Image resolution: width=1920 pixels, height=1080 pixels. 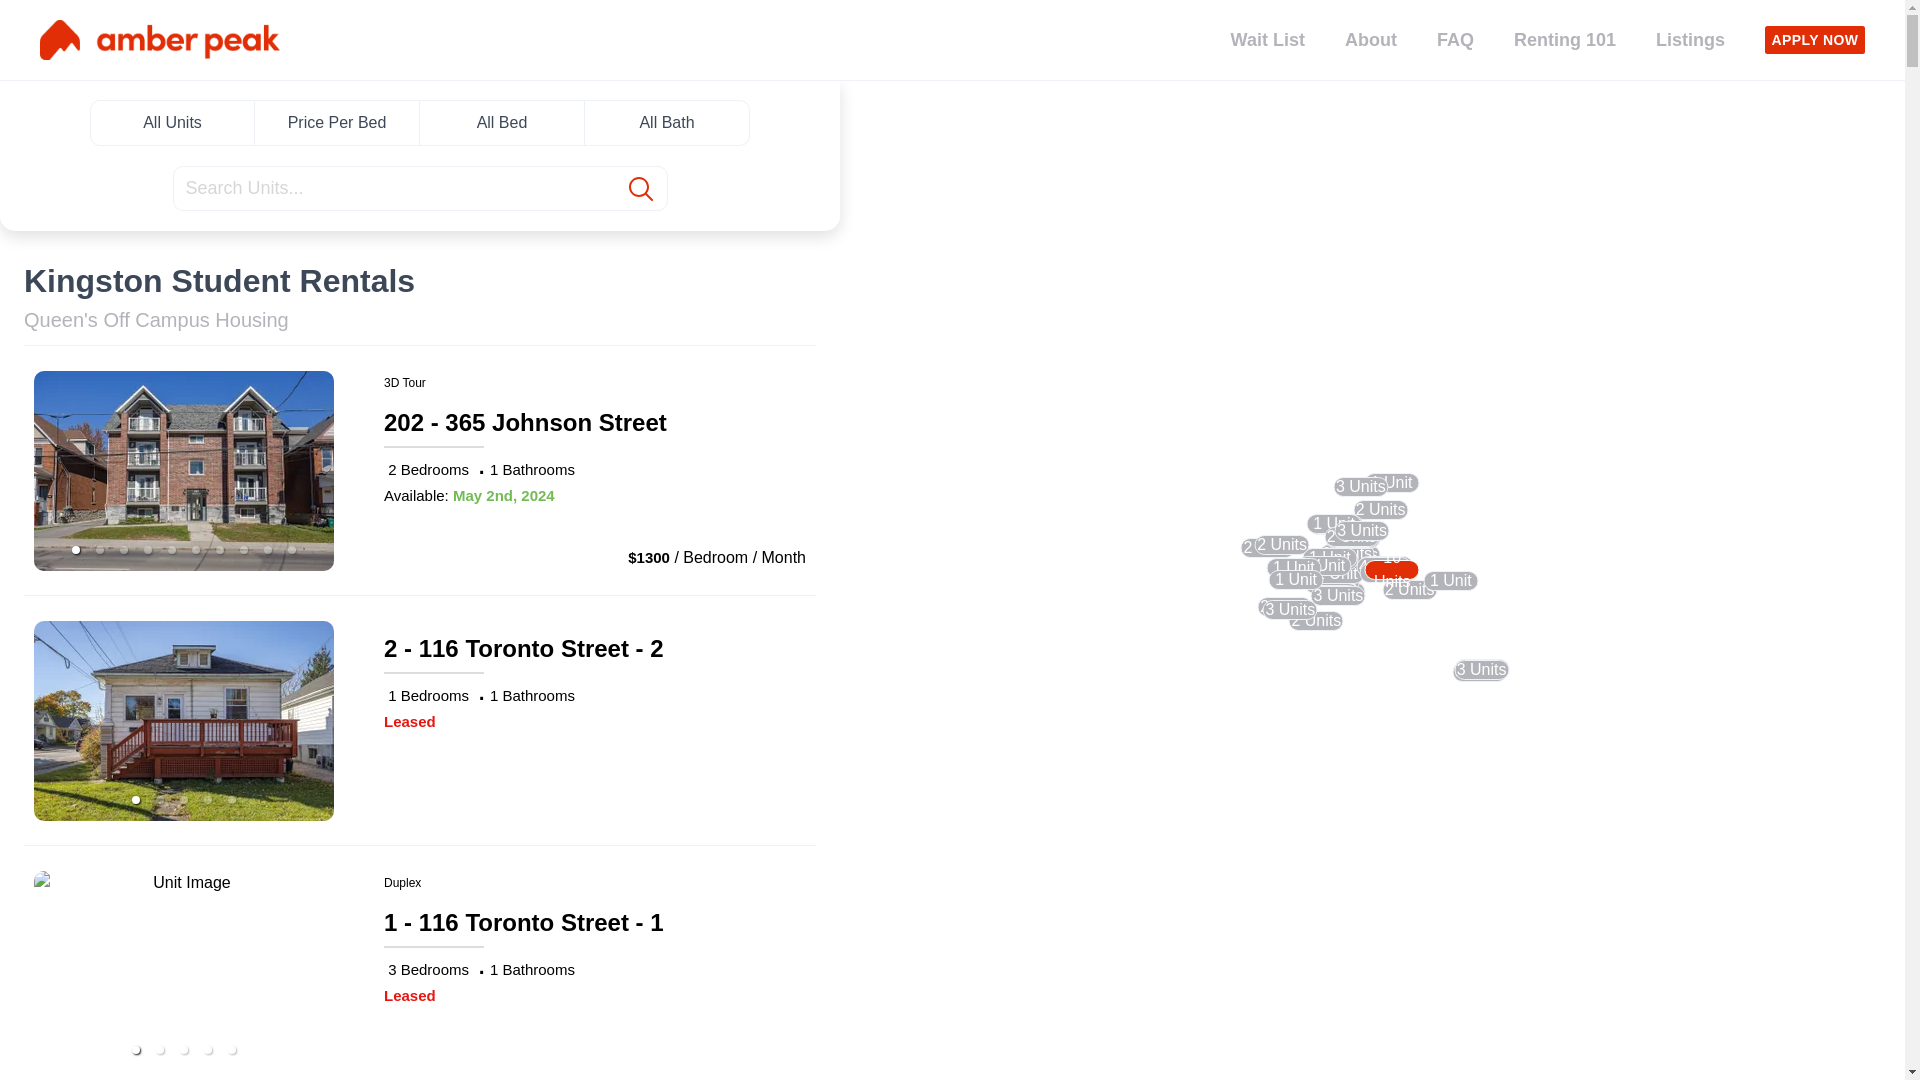 I want to click on FAQ, so click(x=1456, y=40).